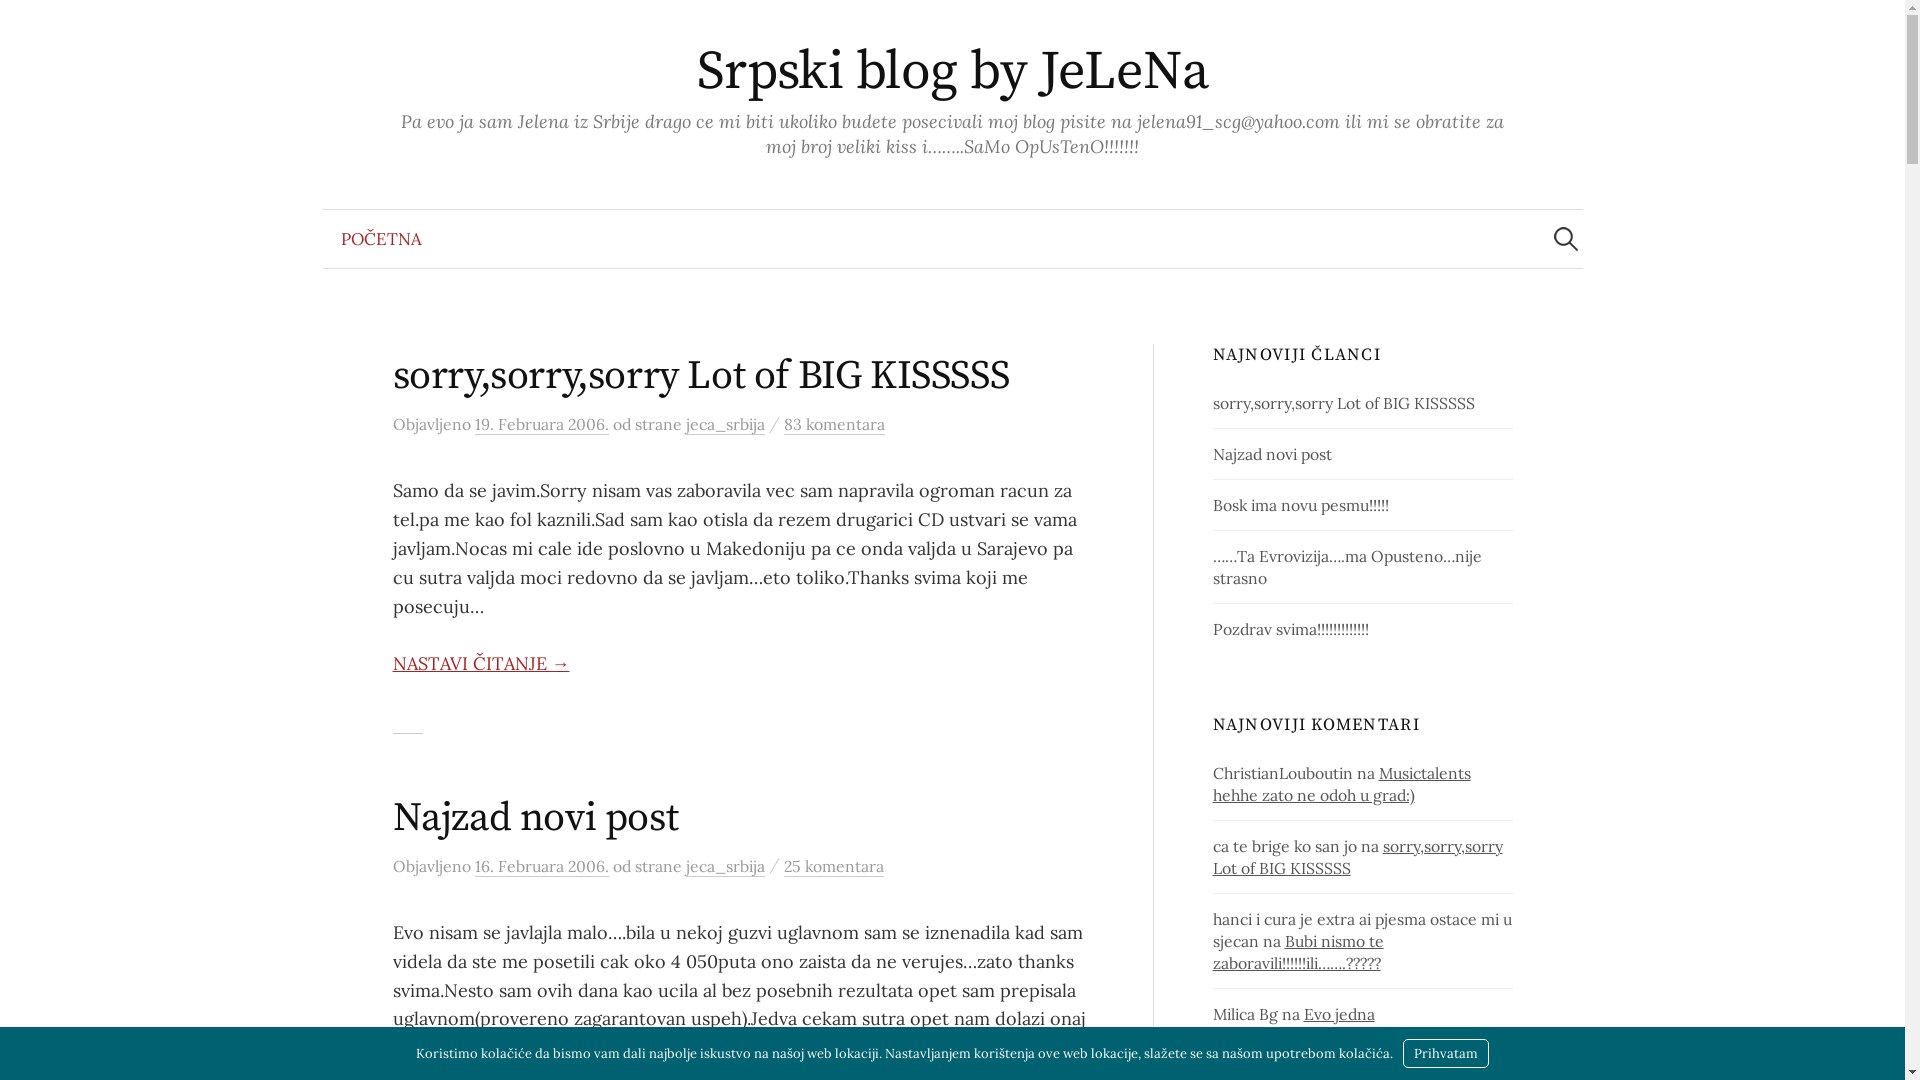 The width and height of the screenshot is (1920, 1080). I want to click on Srpski blog by JeLeNa, so click(953, 72).